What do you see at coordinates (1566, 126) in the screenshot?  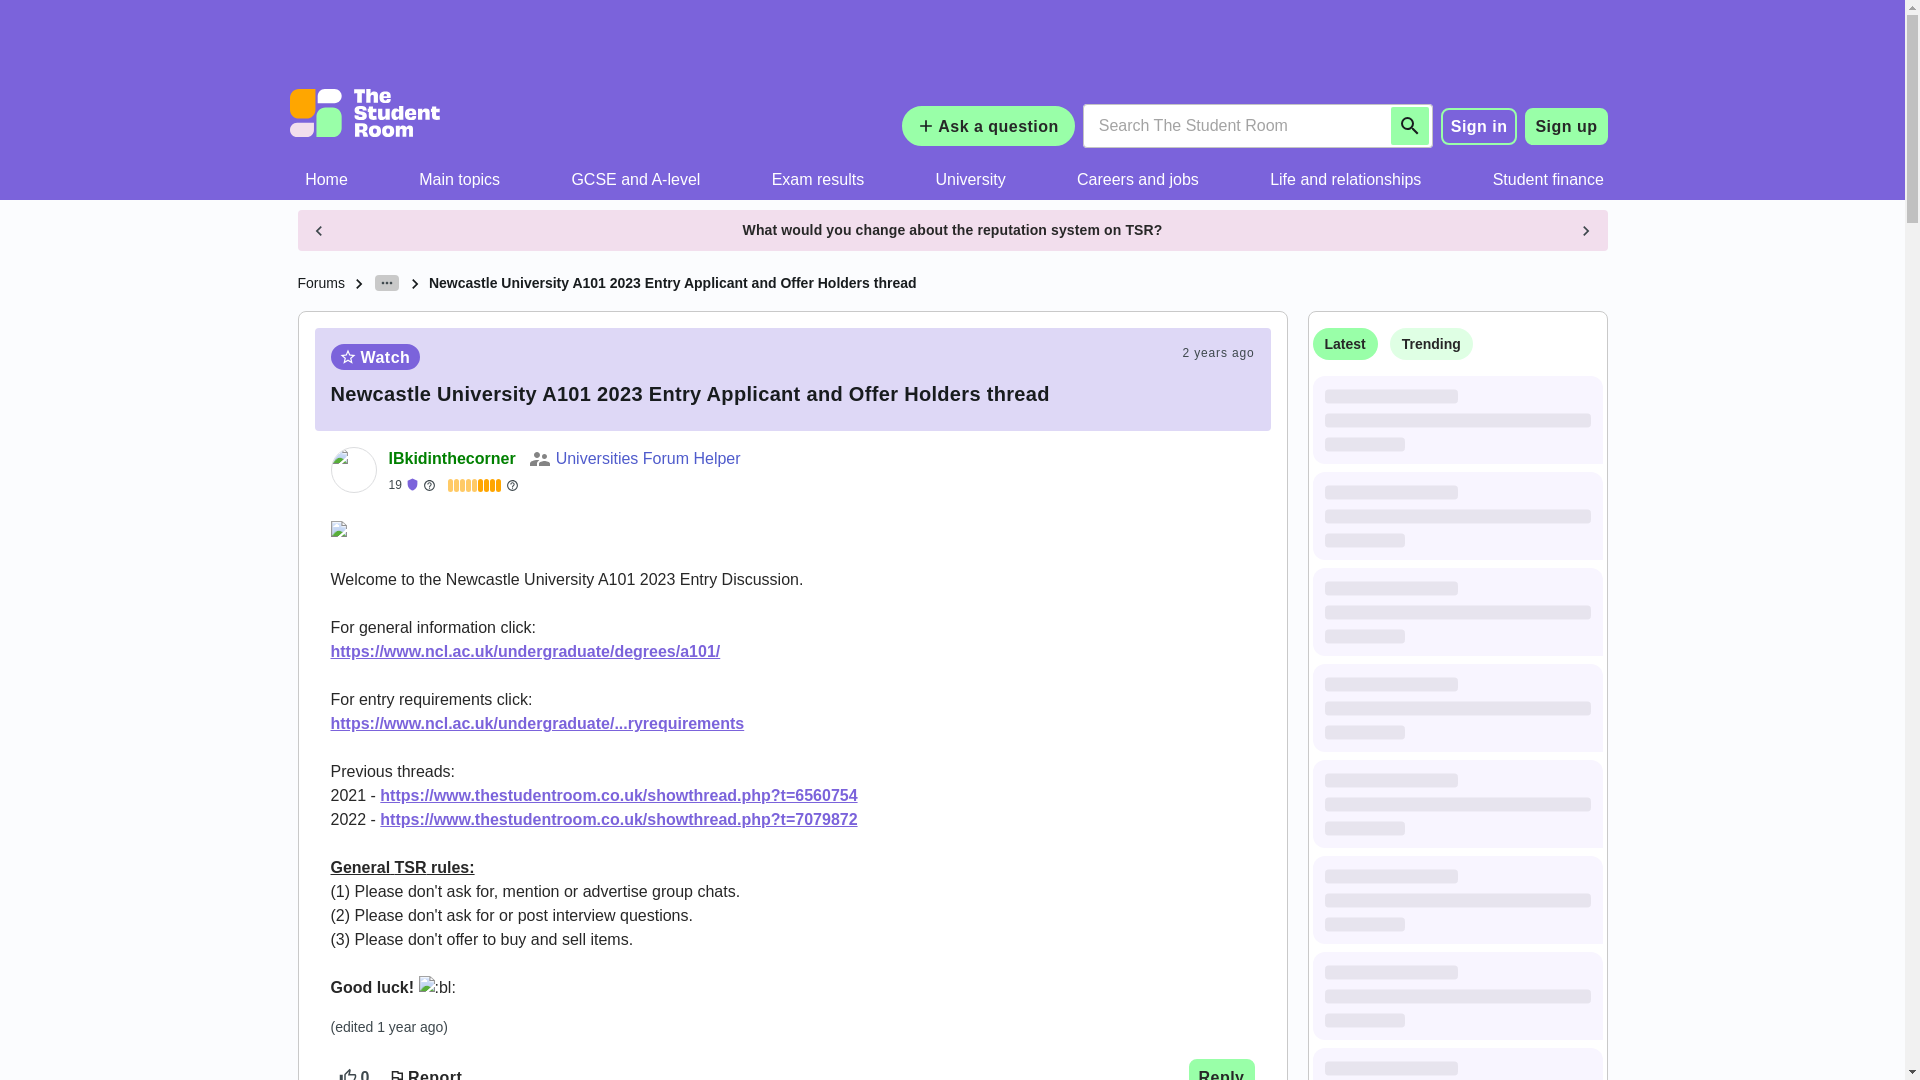 I see `Sign up` at bounding box center [1566, 126].